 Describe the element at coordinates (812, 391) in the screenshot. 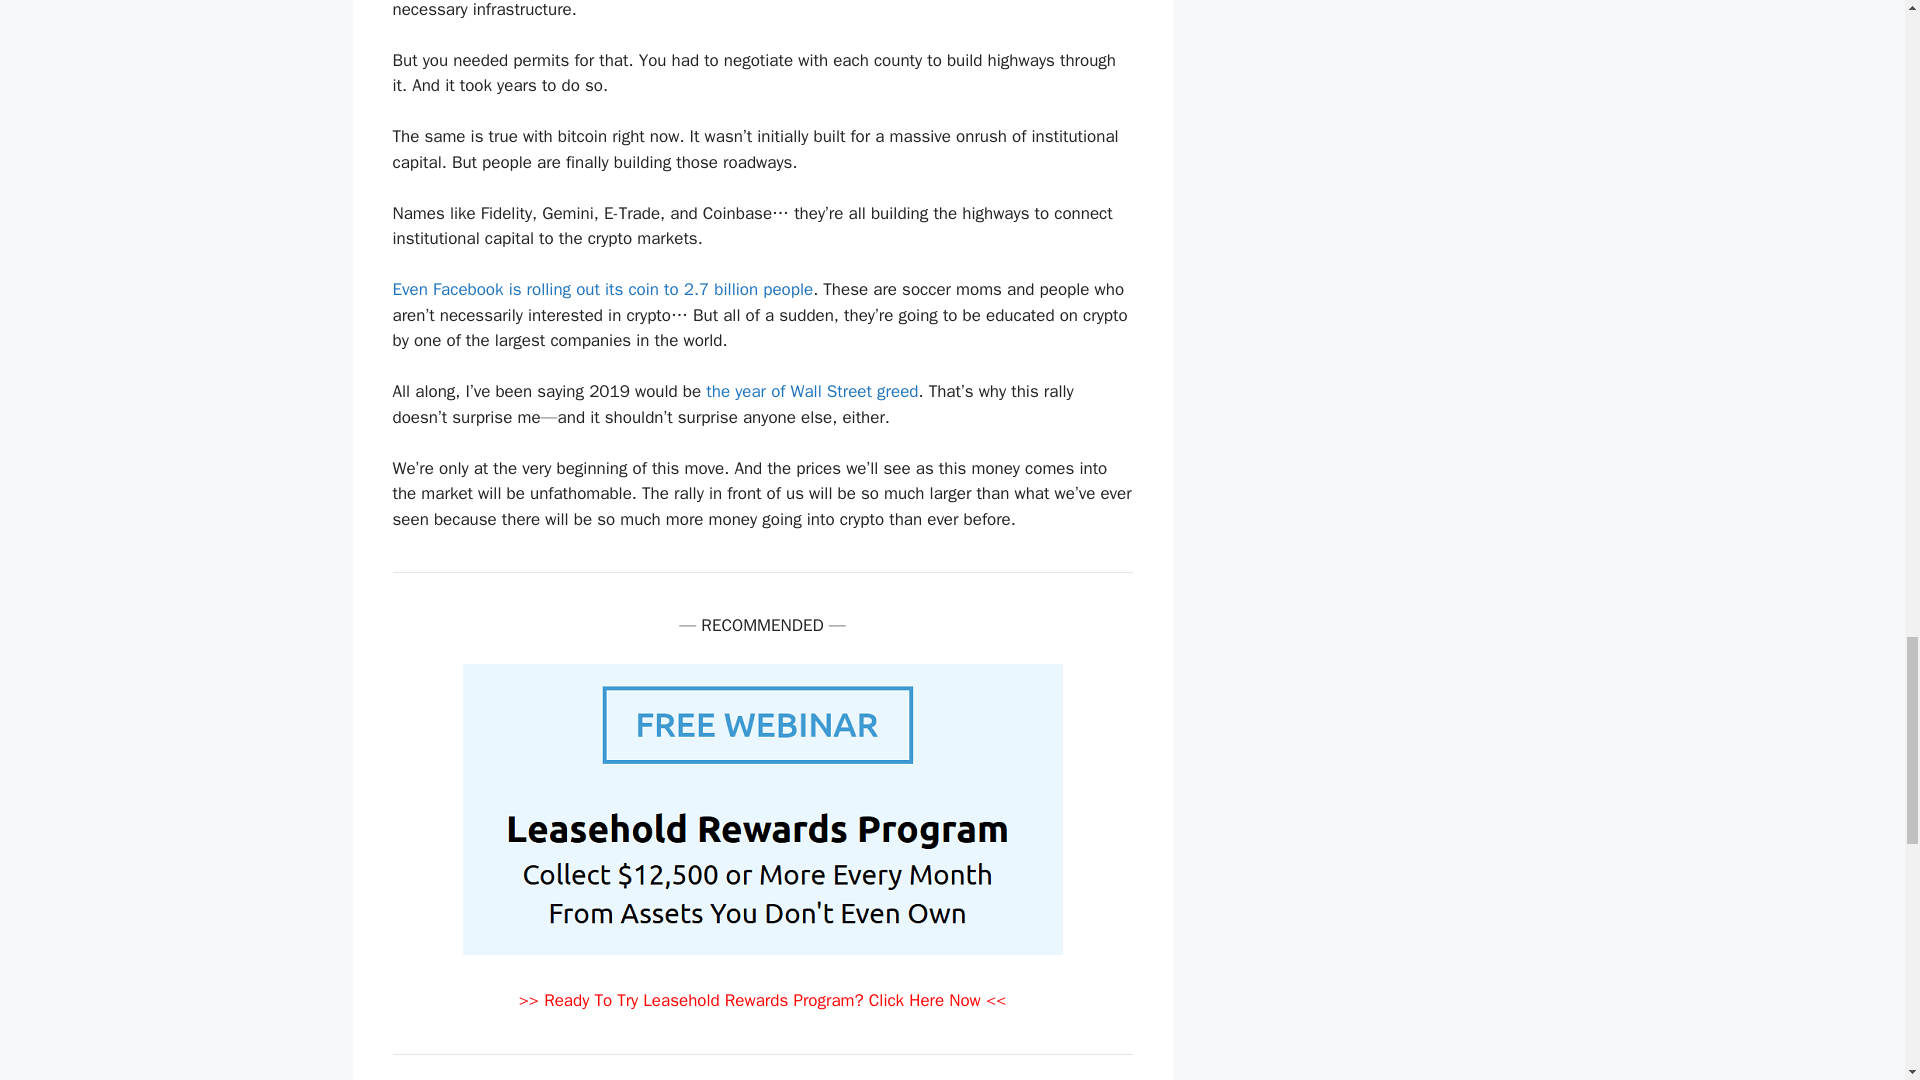

I see `the year of Wall Street greed` at that location.